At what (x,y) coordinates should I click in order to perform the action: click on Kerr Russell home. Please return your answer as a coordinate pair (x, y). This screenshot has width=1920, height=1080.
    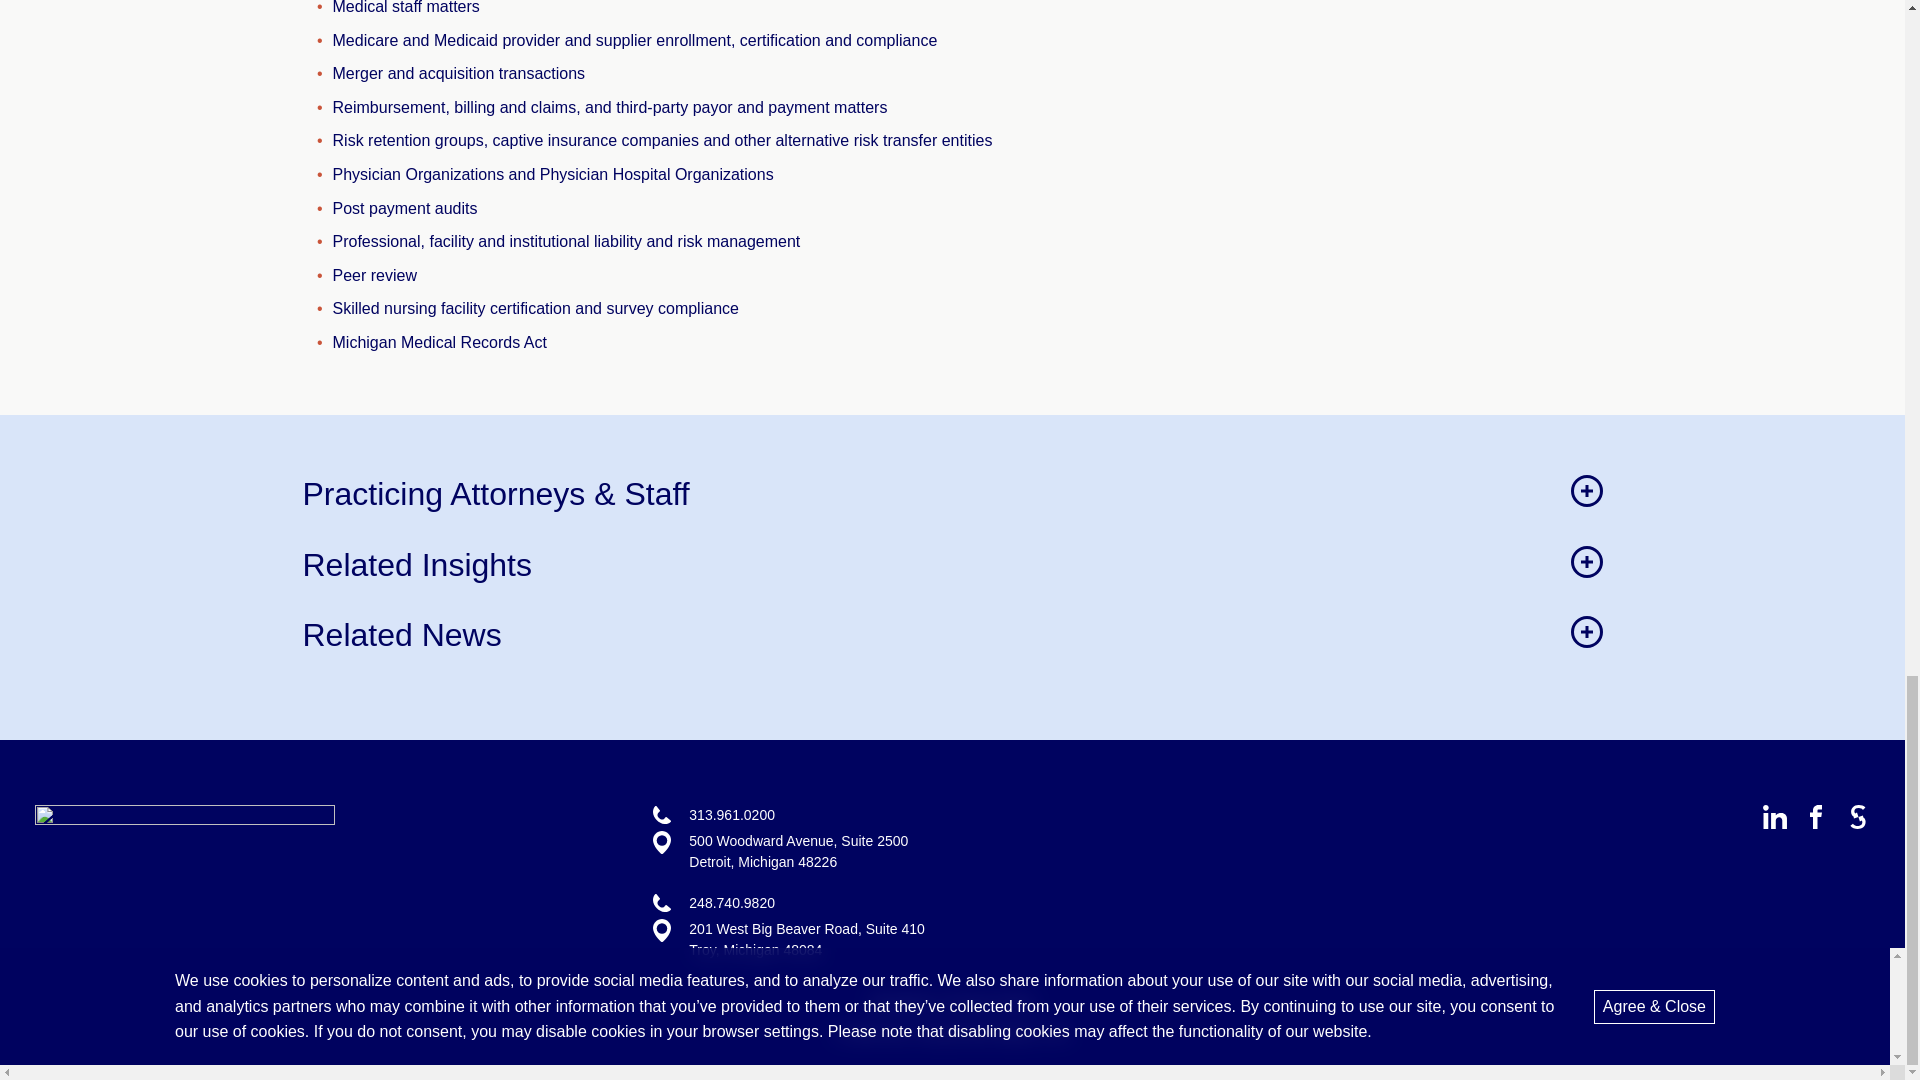
    Looking at the image, I should click on (184, 820).